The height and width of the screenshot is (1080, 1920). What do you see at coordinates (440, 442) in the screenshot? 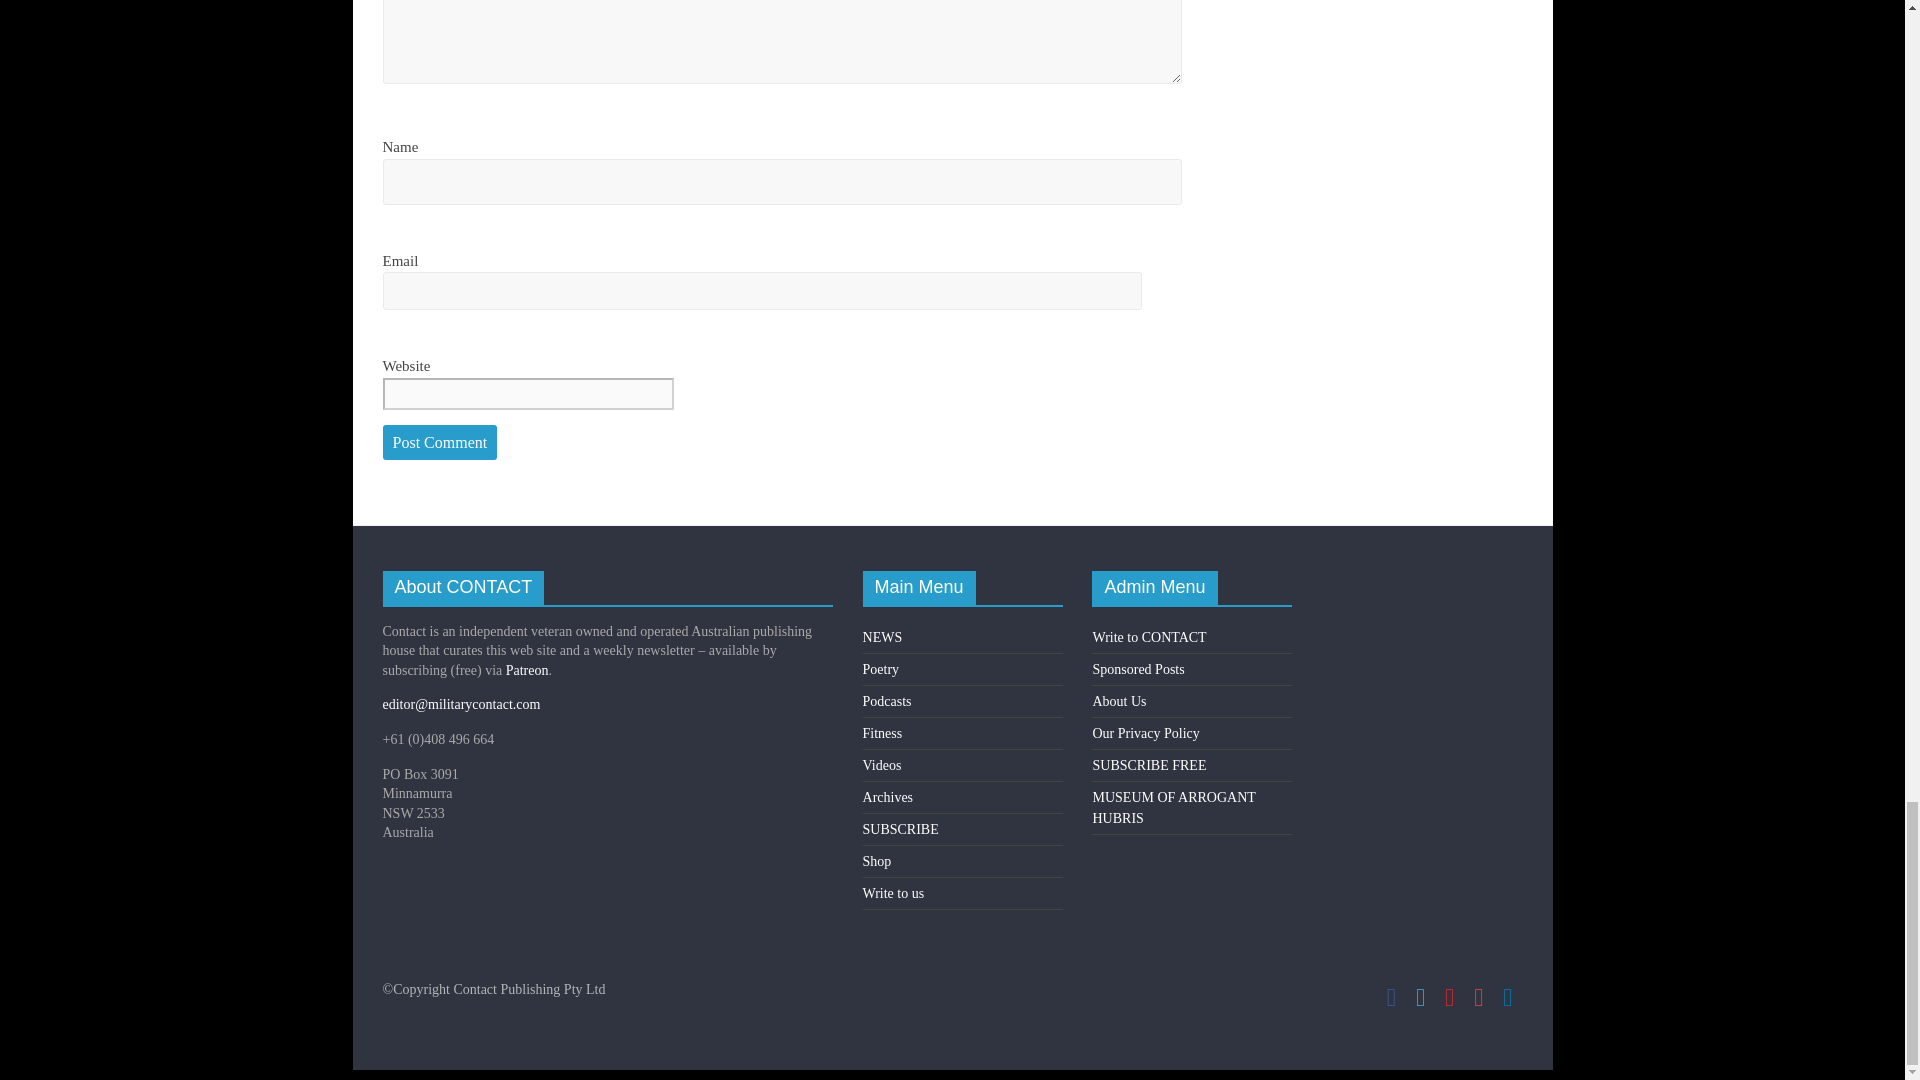
I see `Post Comment` at bounding box center [440, 442].